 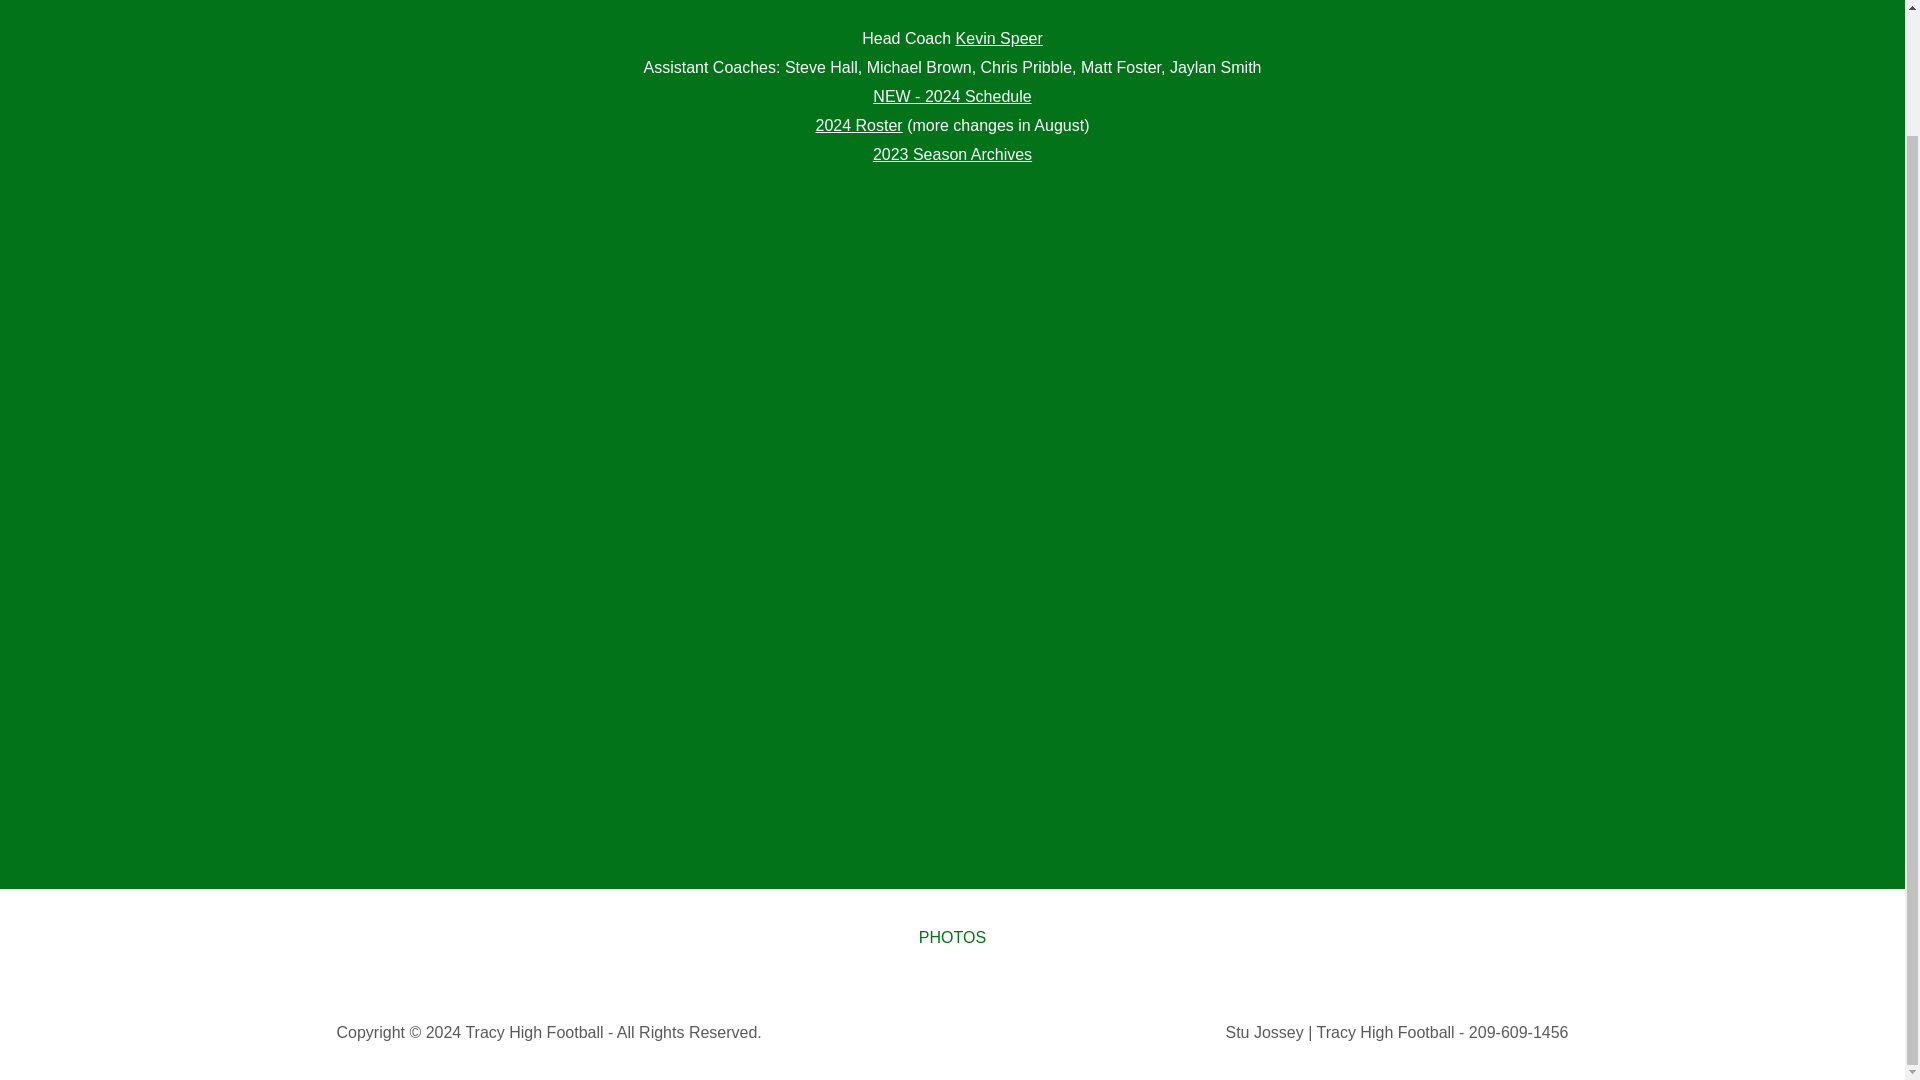 I want to click on Kevin Speer, so click(x=999, y=38).